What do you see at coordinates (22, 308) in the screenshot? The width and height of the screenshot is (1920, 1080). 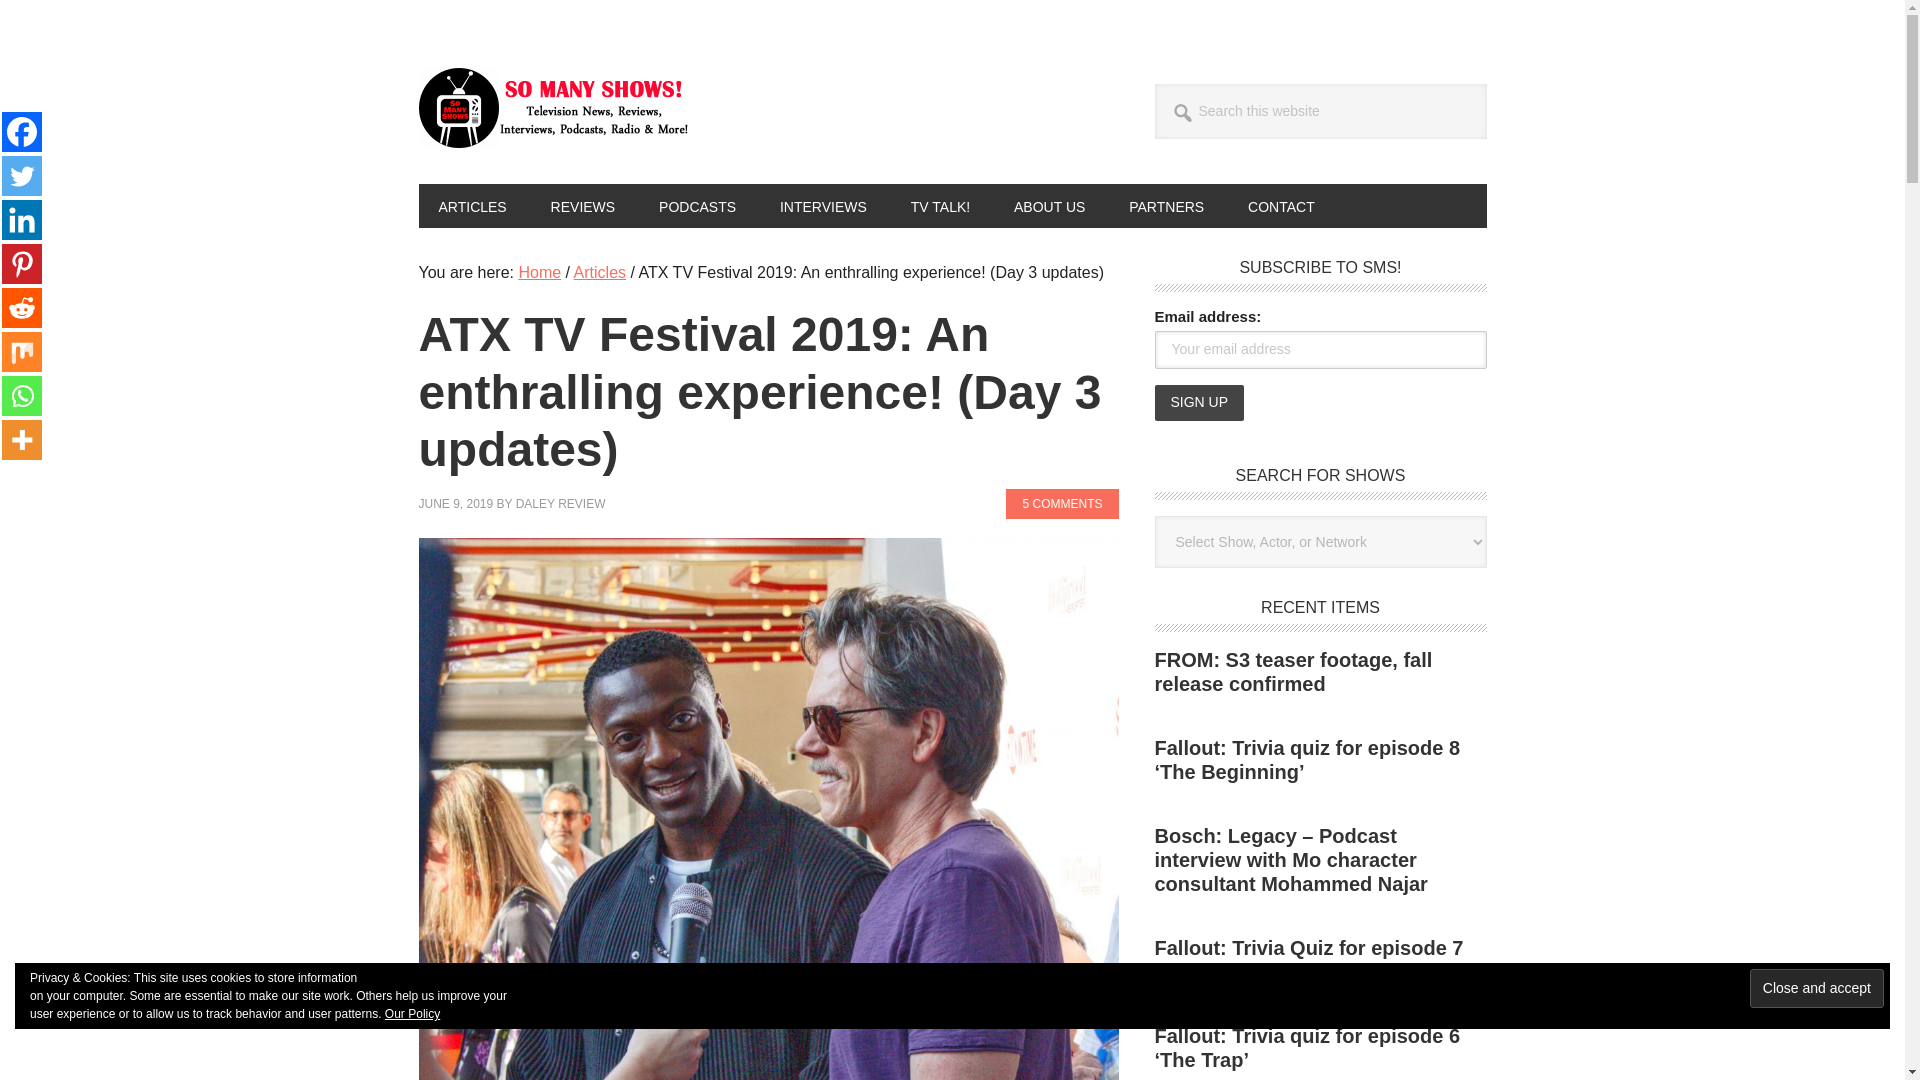 I see `Reddit` at bounding box center [22, 308].